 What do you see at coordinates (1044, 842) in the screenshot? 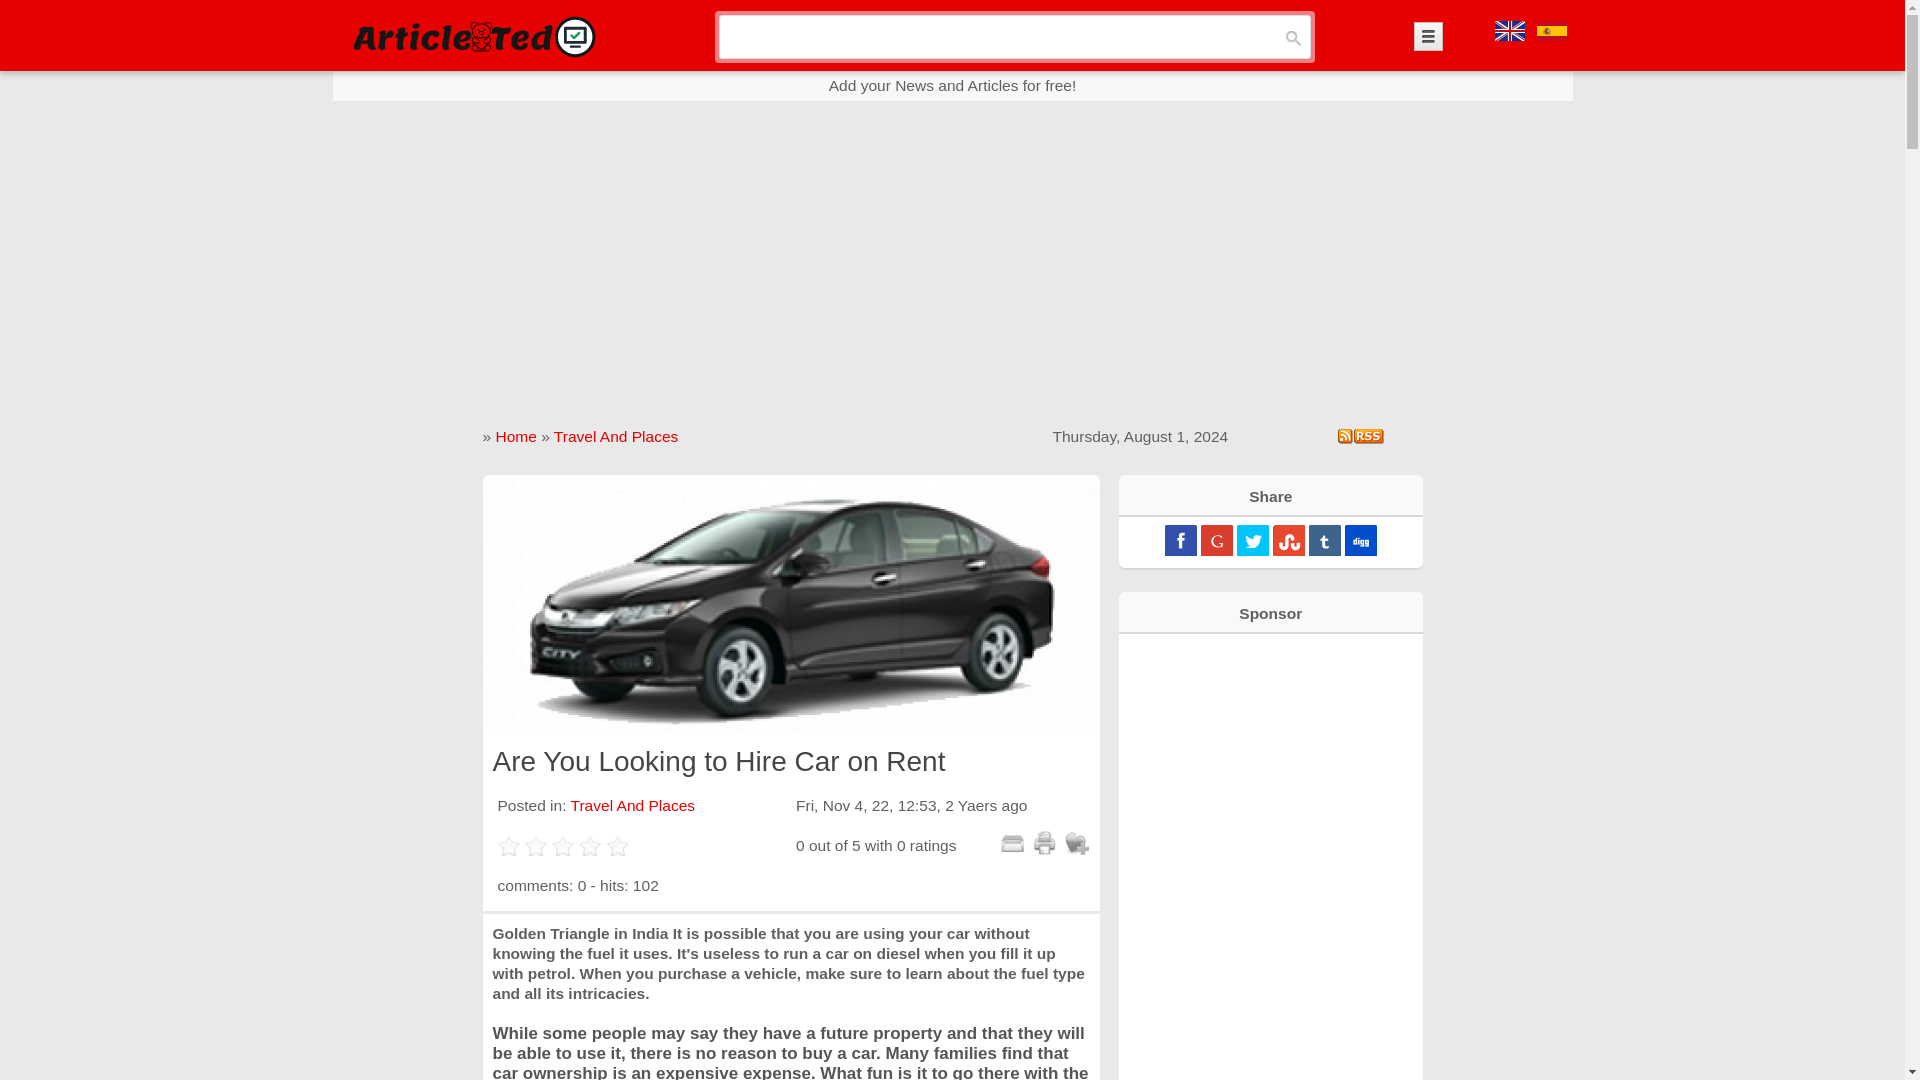
I see `Print This Page` at bounding box center [1044, 842].